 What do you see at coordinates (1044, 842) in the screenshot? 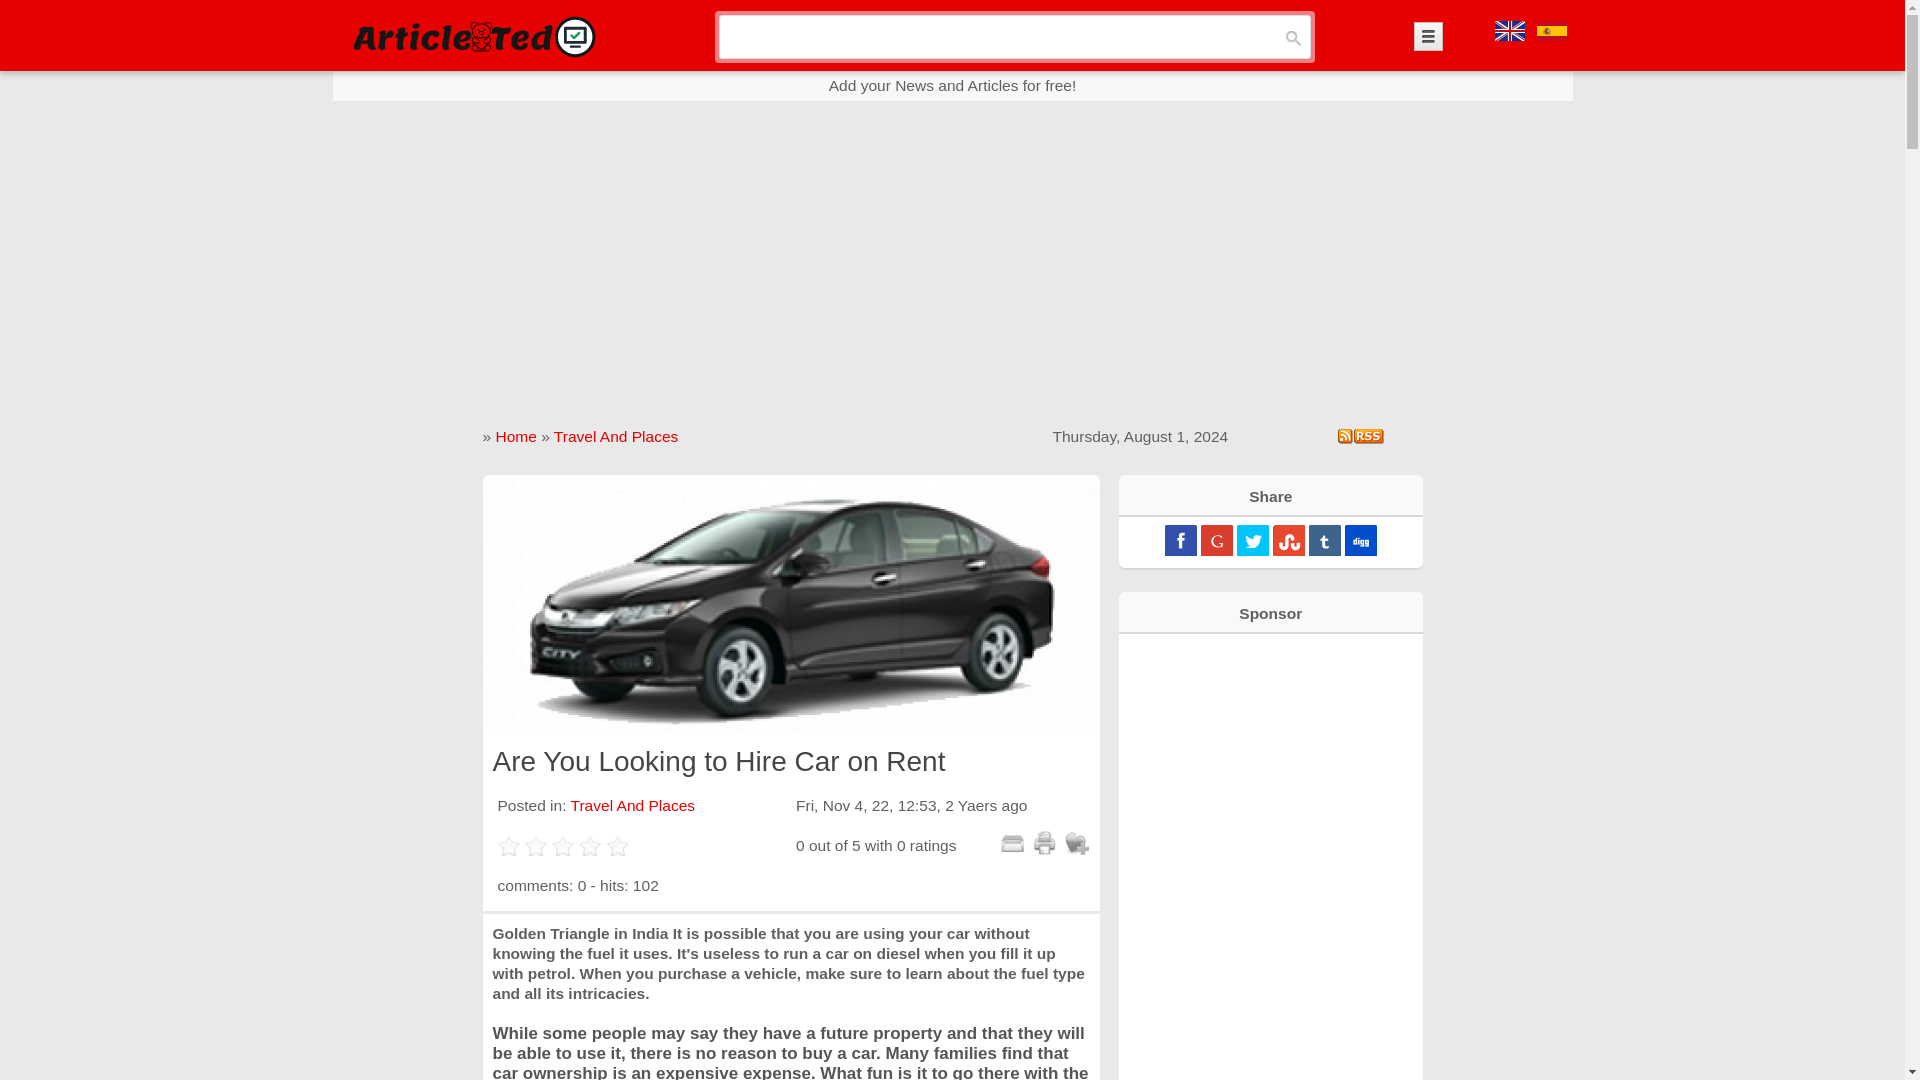
I see `Print This Page` at bounding box center [1044, 842].